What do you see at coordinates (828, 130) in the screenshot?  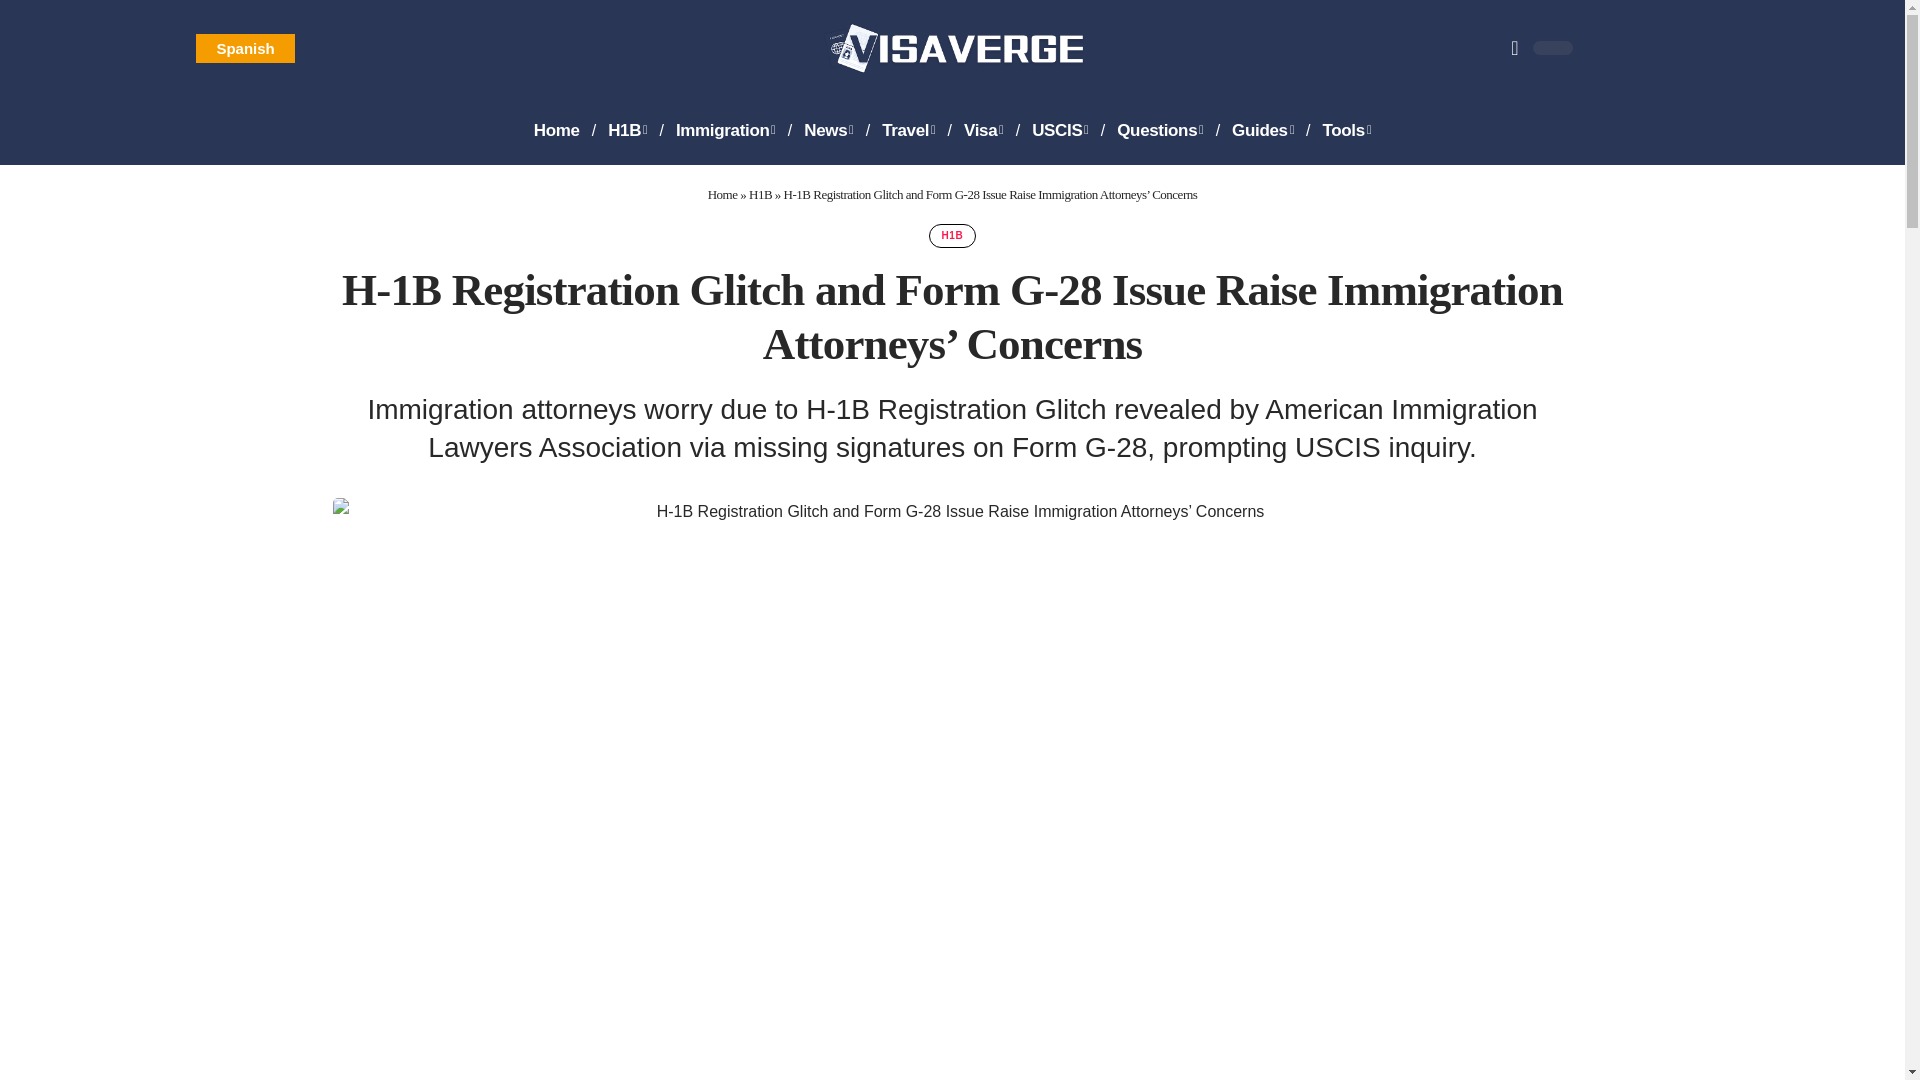 I see `News` at bounding box center [828, 130].